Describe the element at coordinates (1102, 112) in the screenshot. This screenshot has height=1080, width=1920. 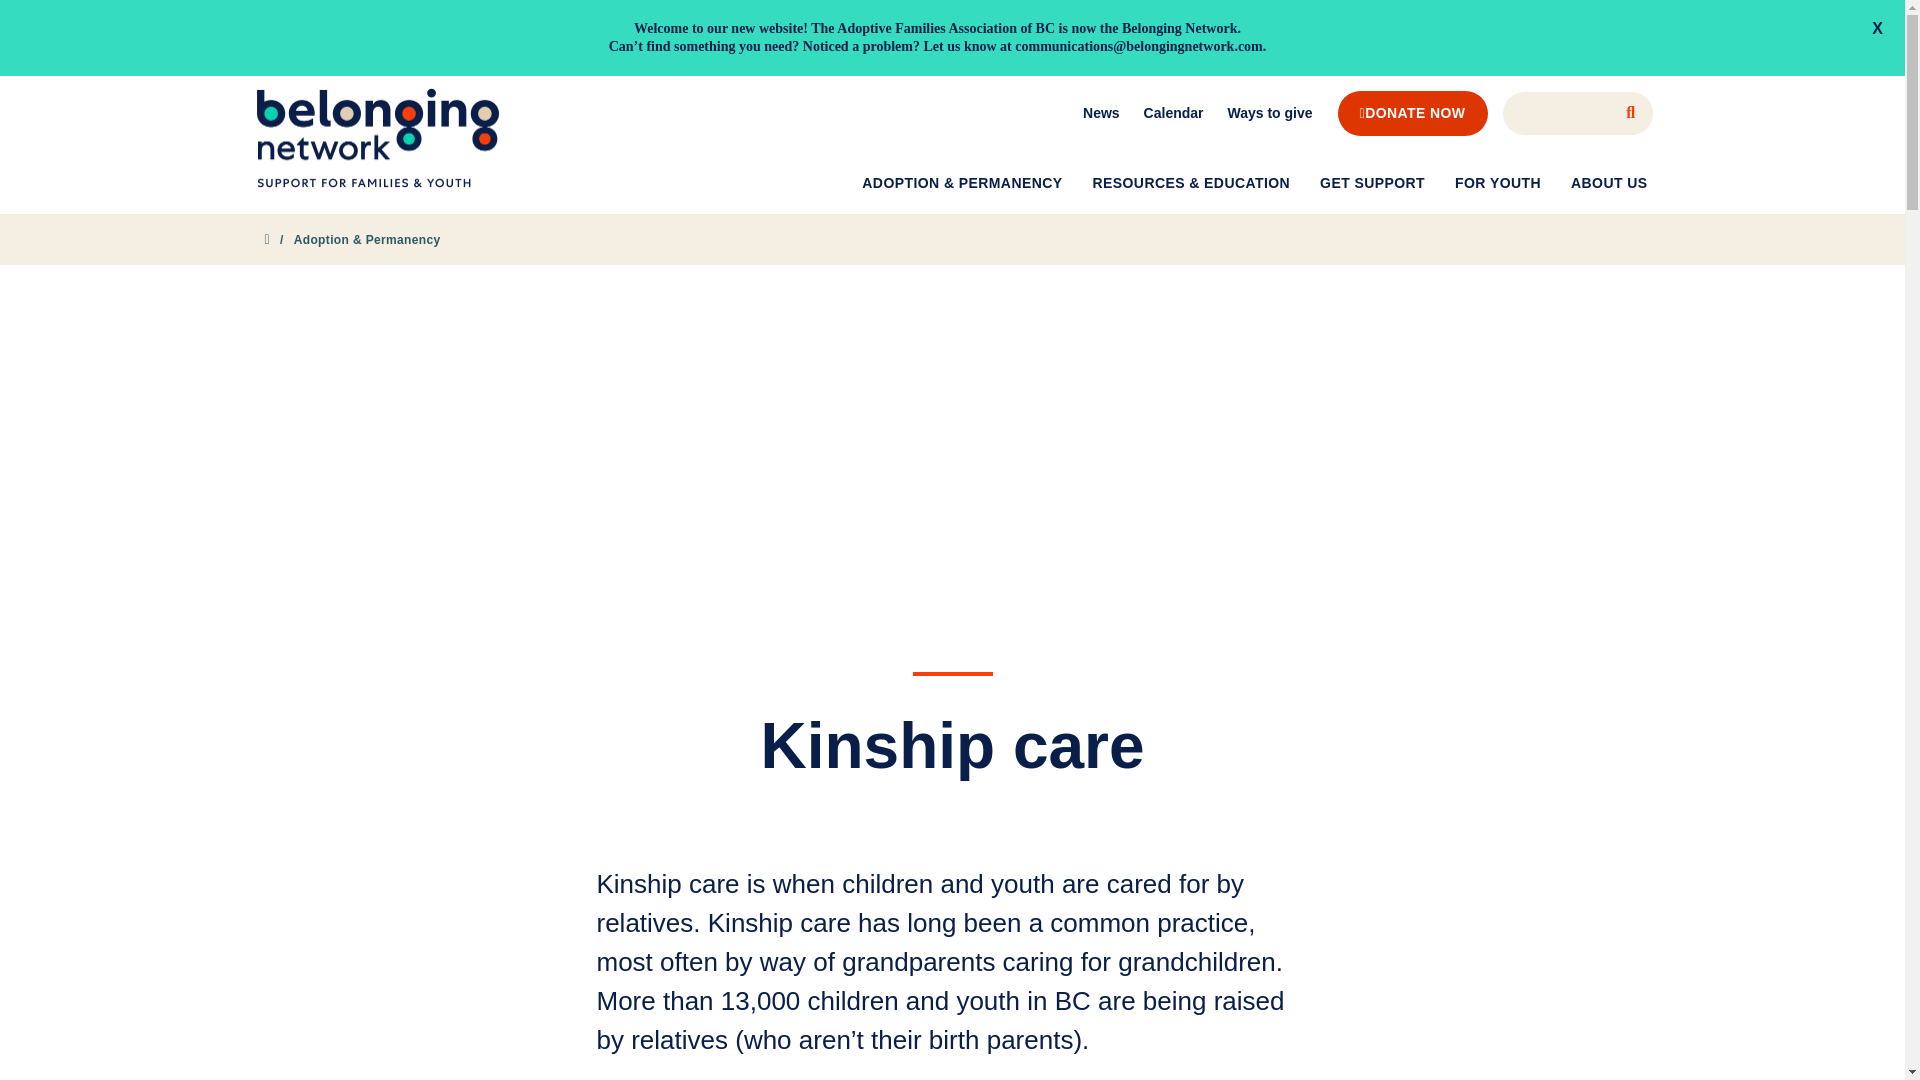
I see `News` at that location.